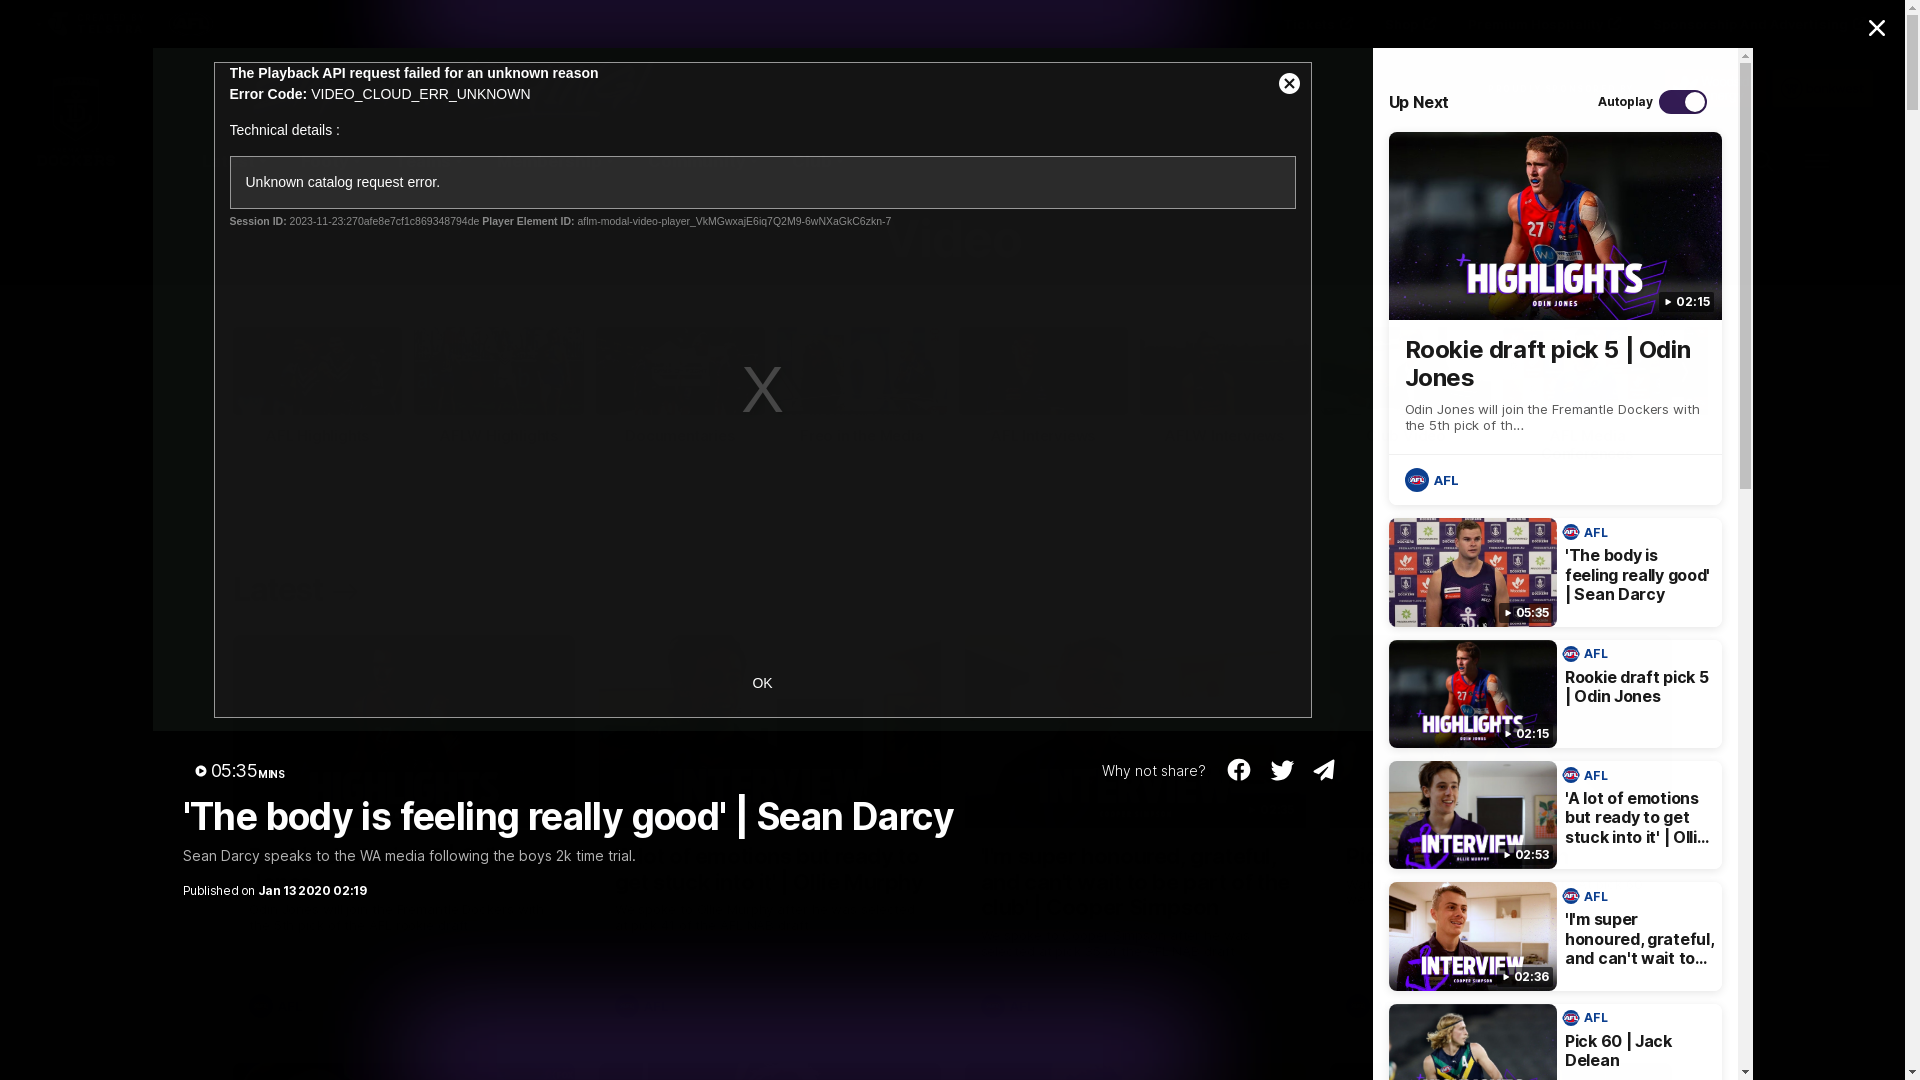 This screenshot has width=1920, height=1080. What do you see at coordinates (278, 1006) in the screenshot?
I see `AFL` at bounding box center [278, 1006].